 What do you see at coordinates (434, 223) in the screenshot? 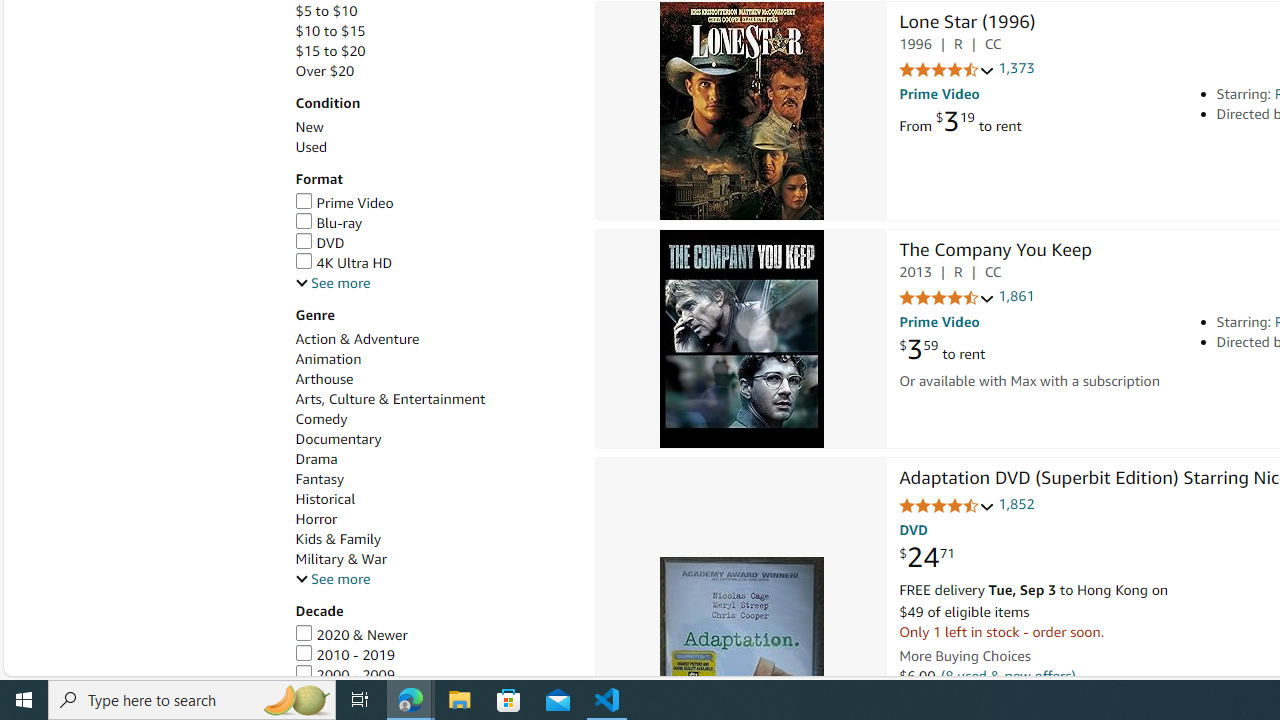
I see `Blu-ray` at bounding box center [434, 223].